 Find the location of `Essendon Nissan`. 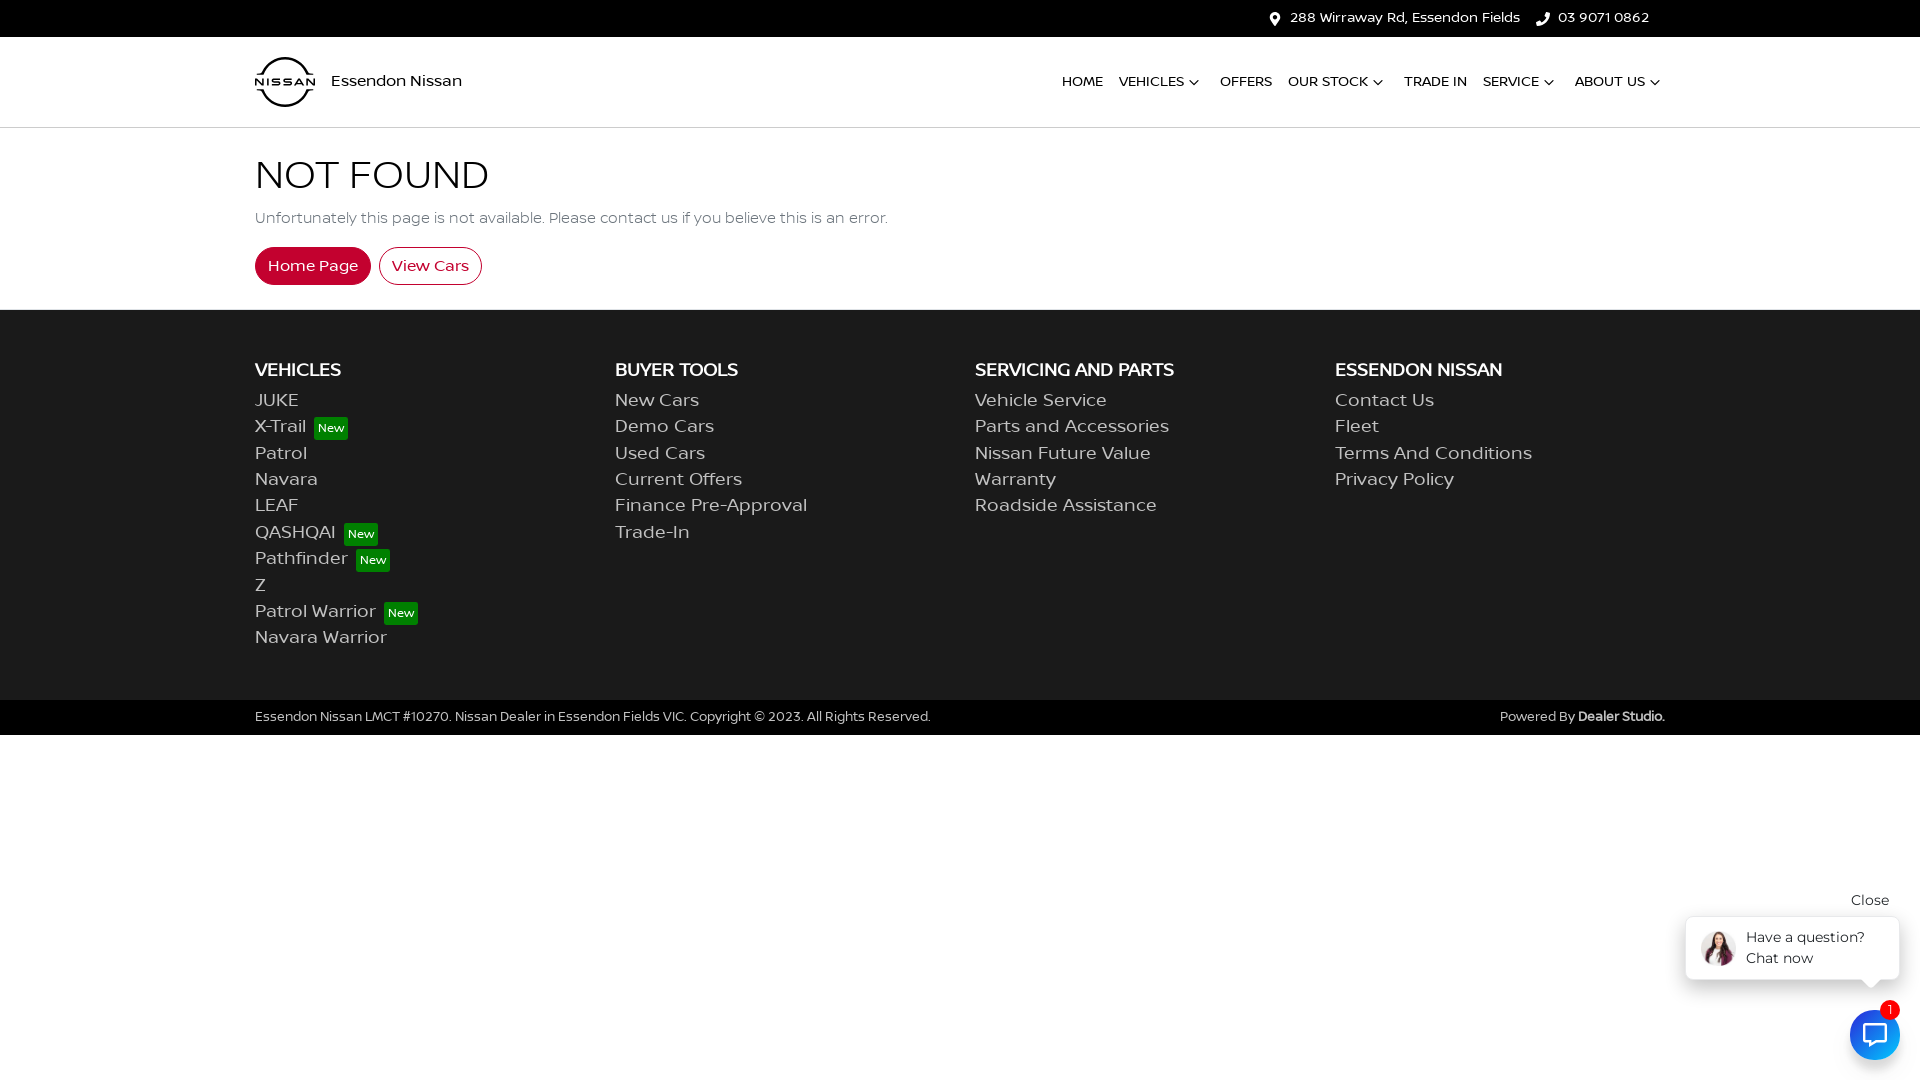

Essendon Nissan is located at coordinates (358, 82).